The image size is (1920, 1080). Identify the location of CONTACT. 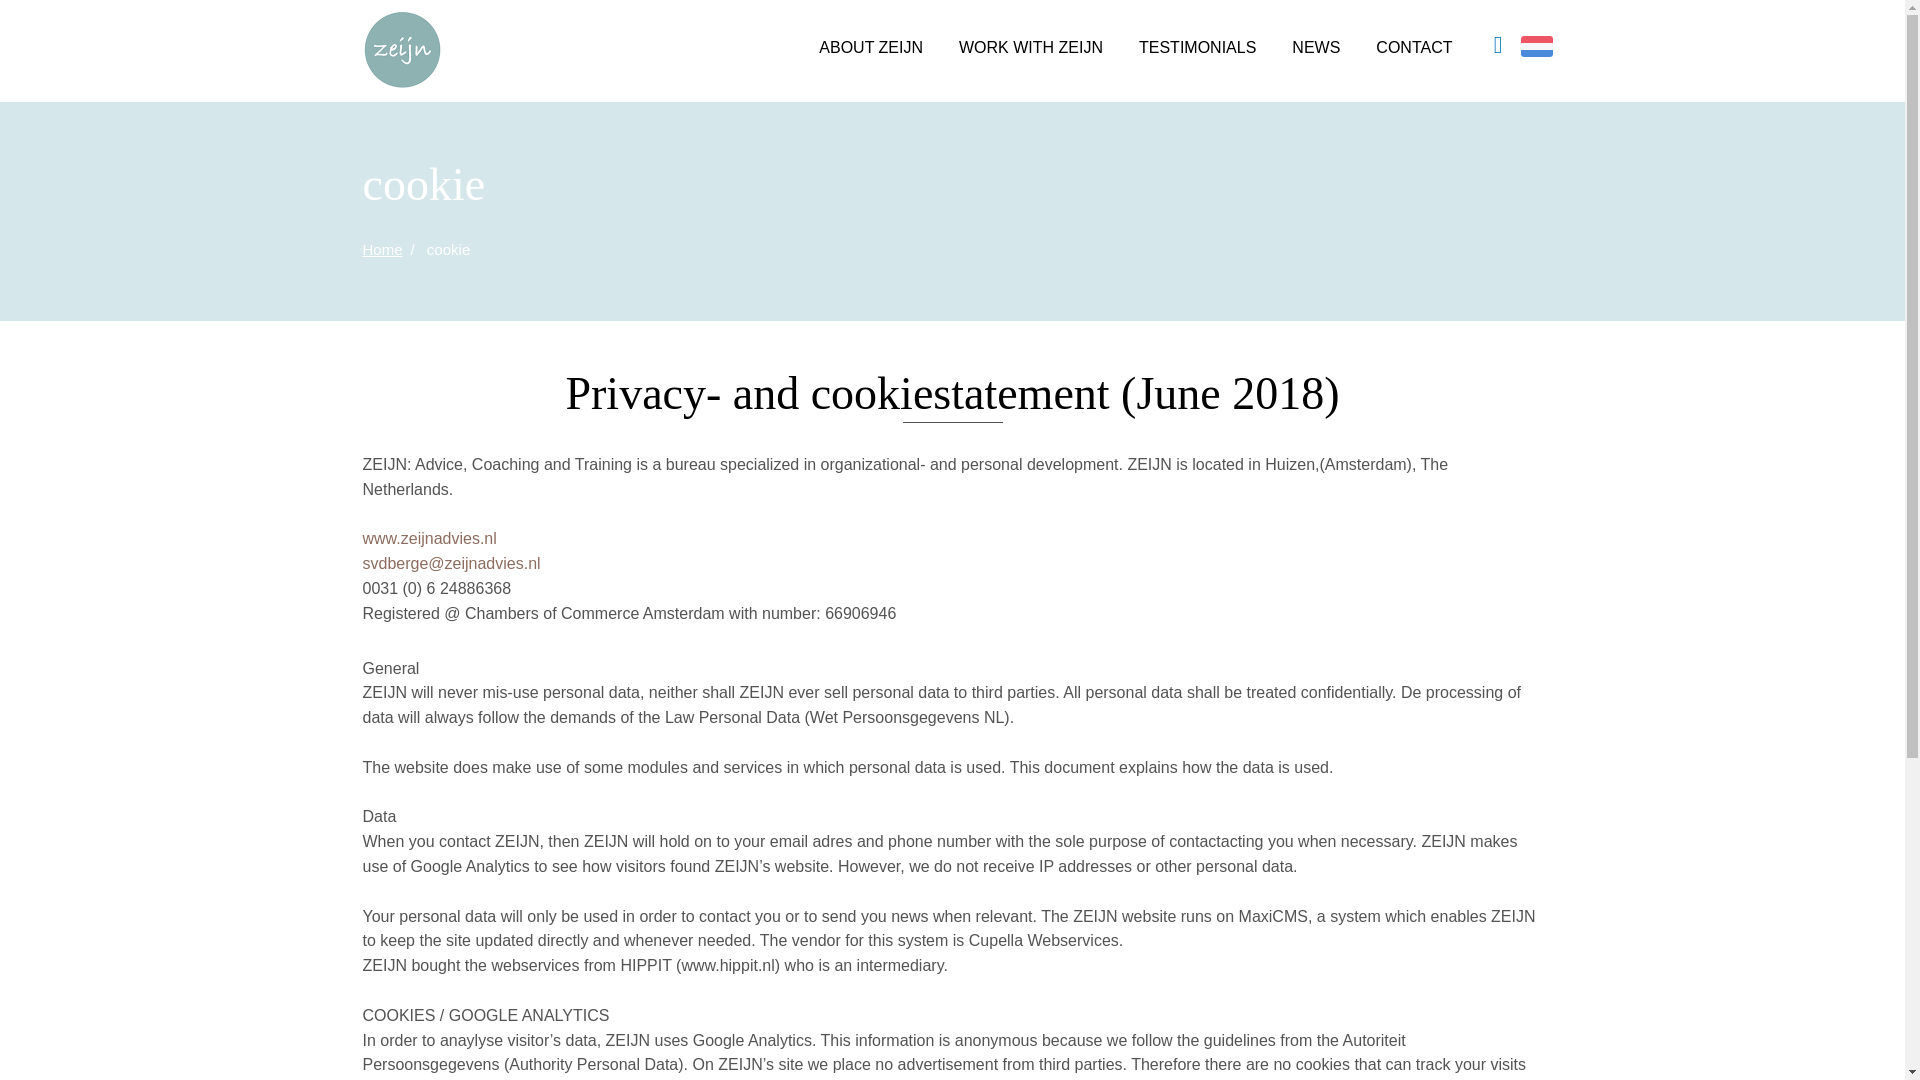
(1404, 50).